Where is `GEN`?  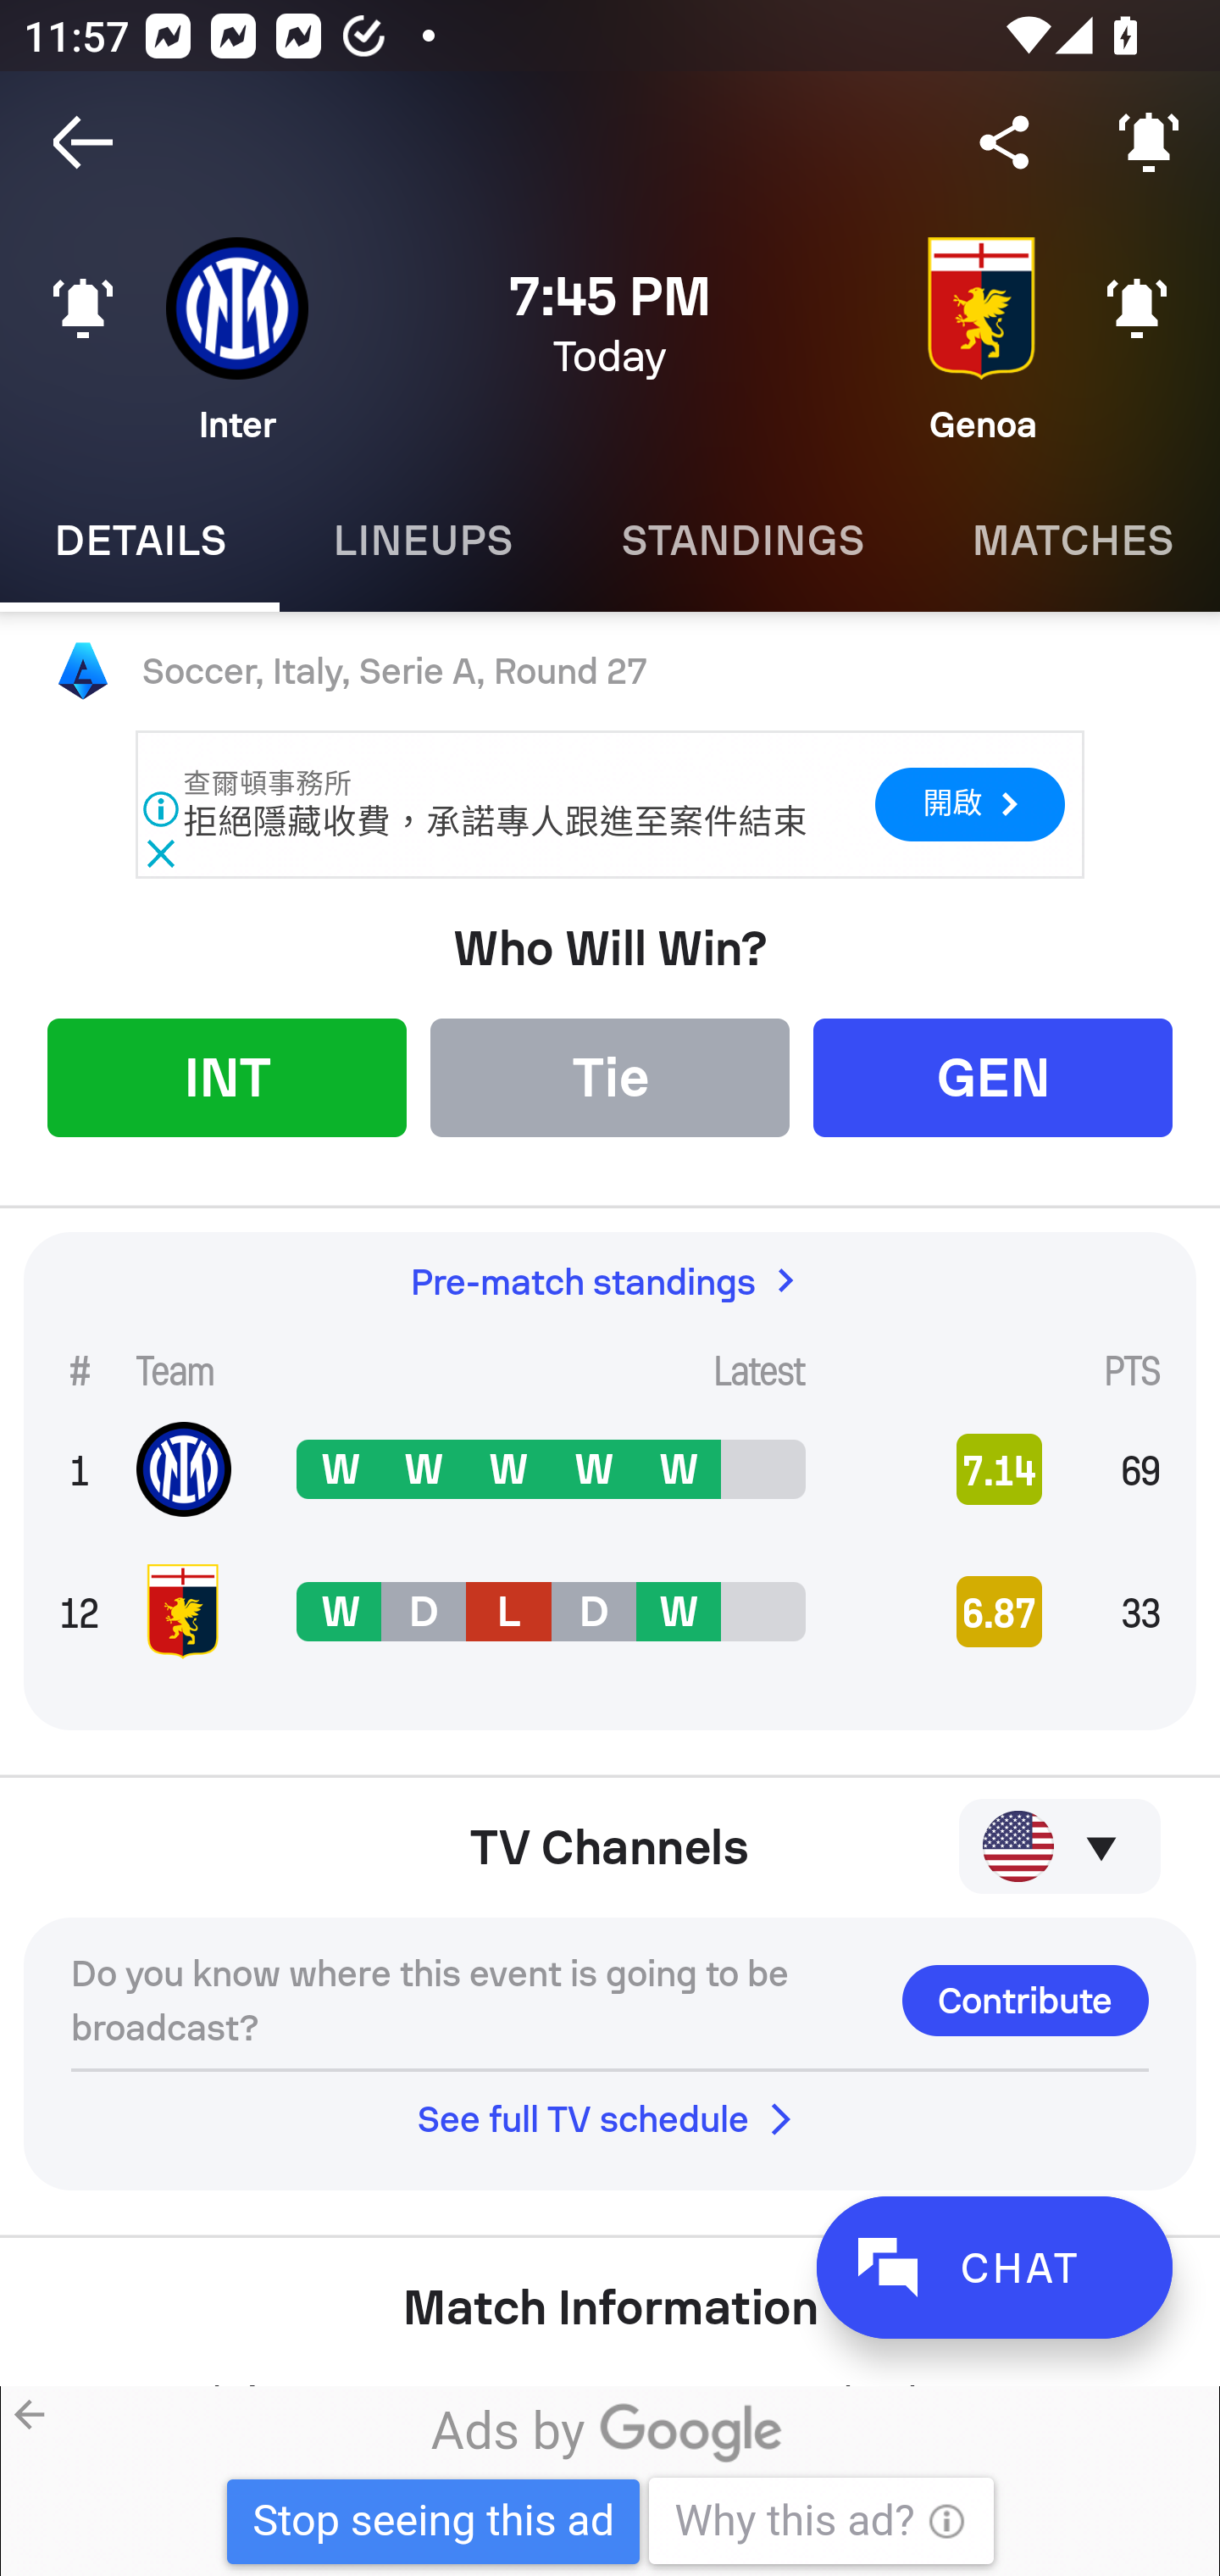
GEN is located at coordinates (993, 1076).